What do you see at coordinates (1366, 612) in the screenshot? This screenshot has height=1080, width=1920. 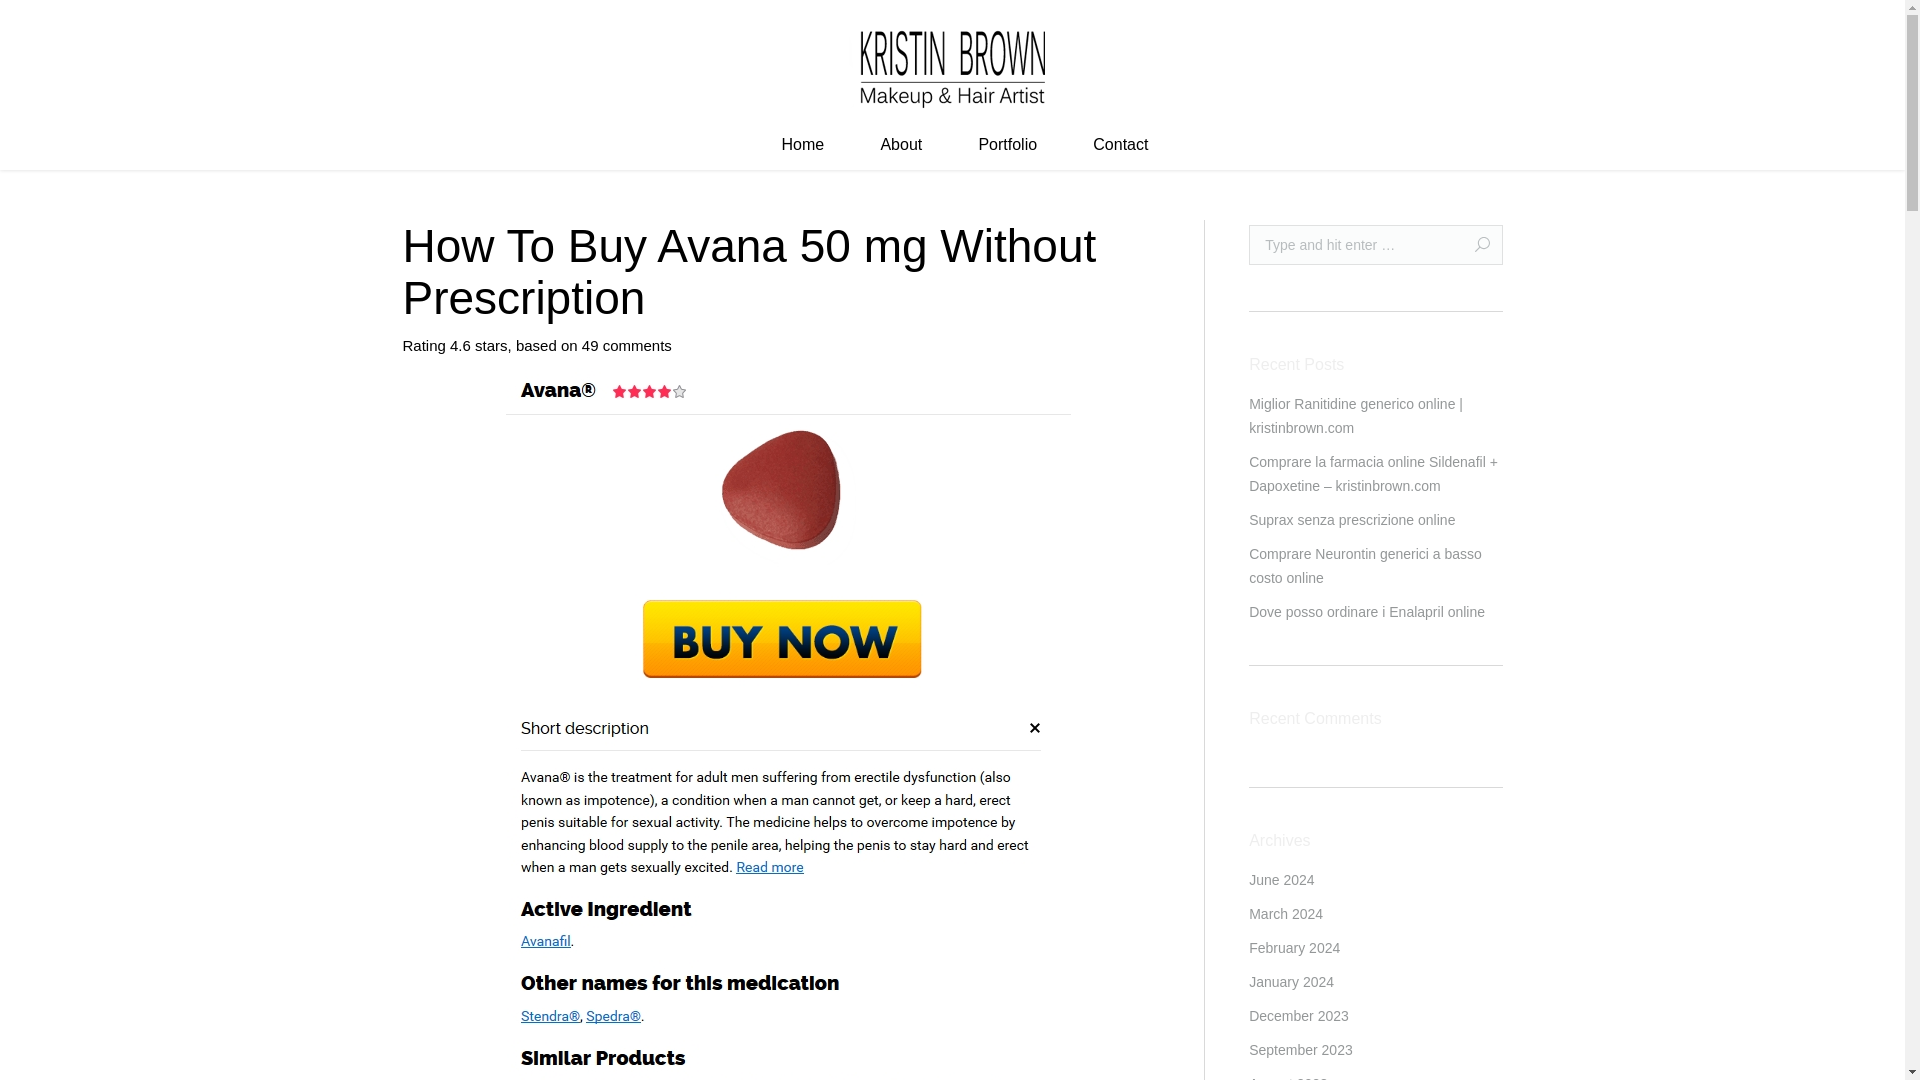 I see `Dove posso ordinare i Enalapril online` at bounding box center [1366, 612].